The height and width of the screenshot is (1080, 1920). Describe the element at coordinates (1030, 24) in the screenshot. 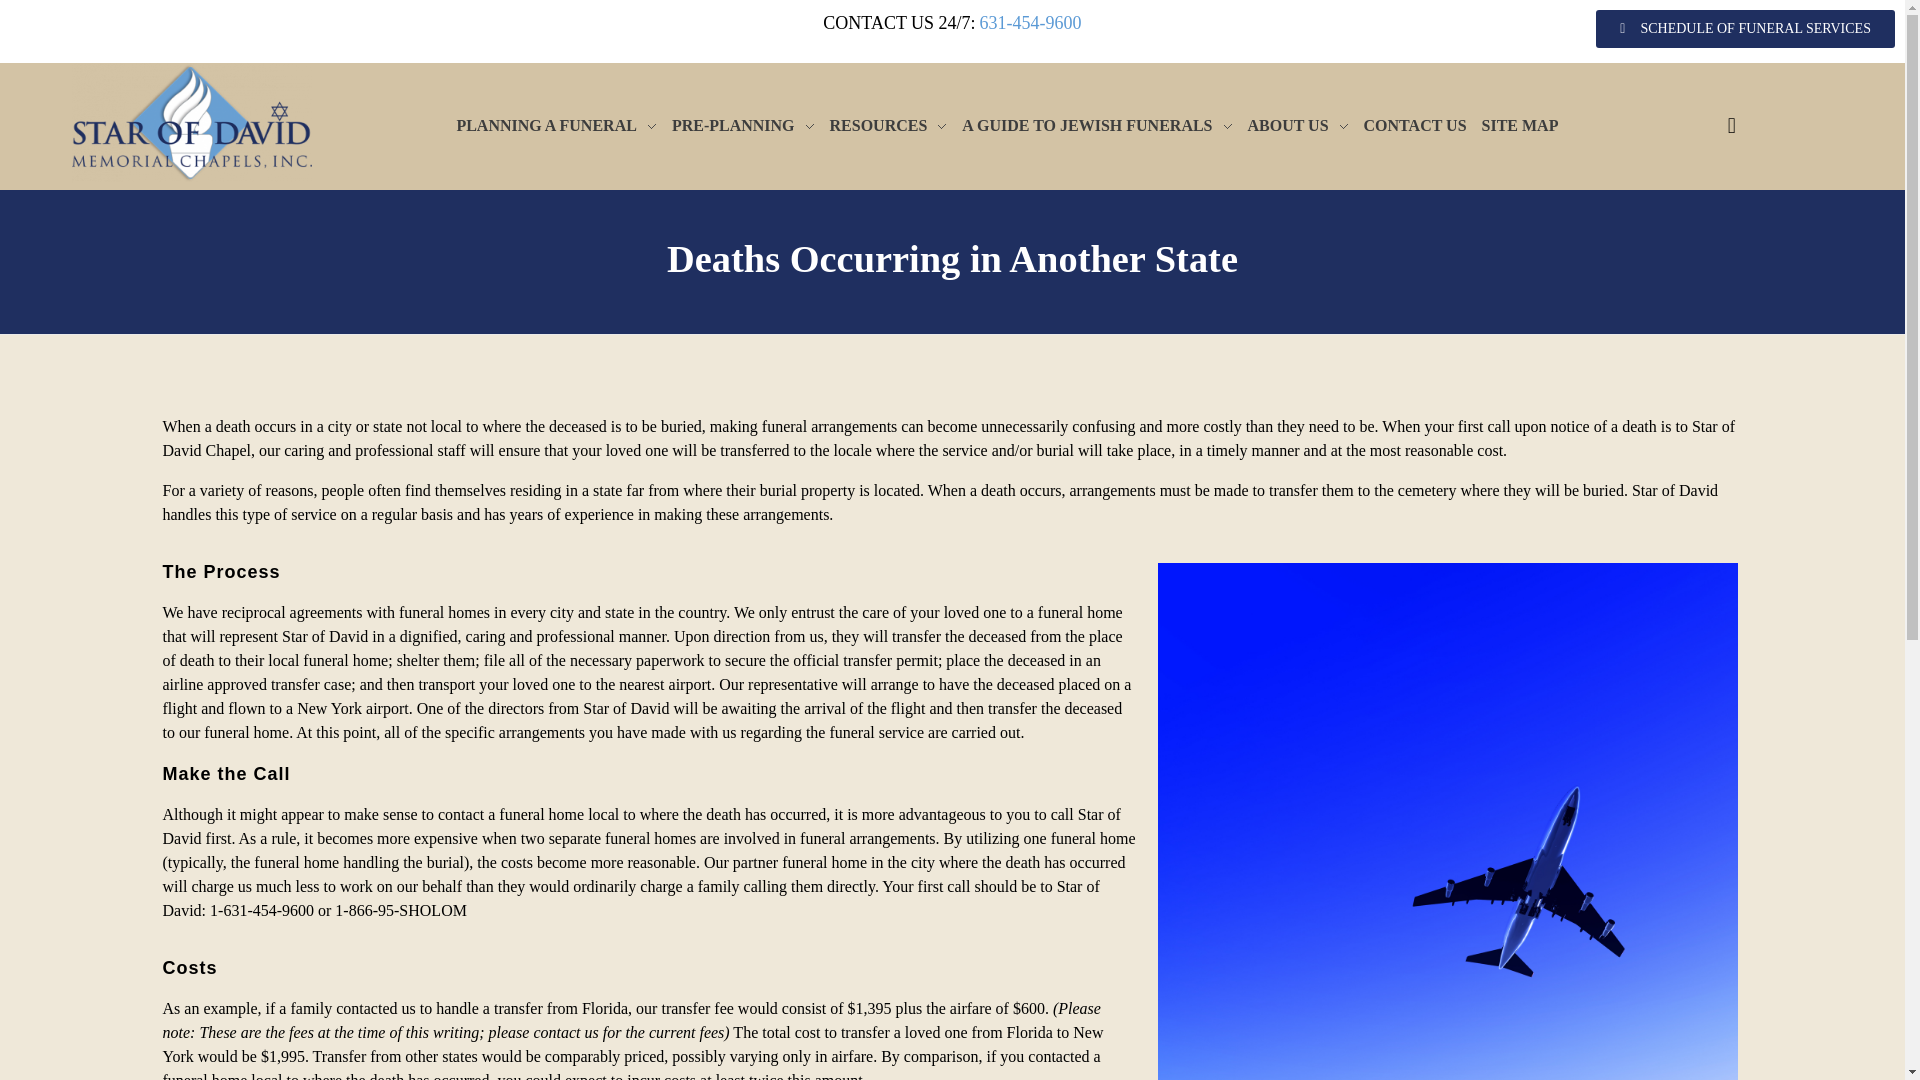

I see `631-454-9600` at that location.